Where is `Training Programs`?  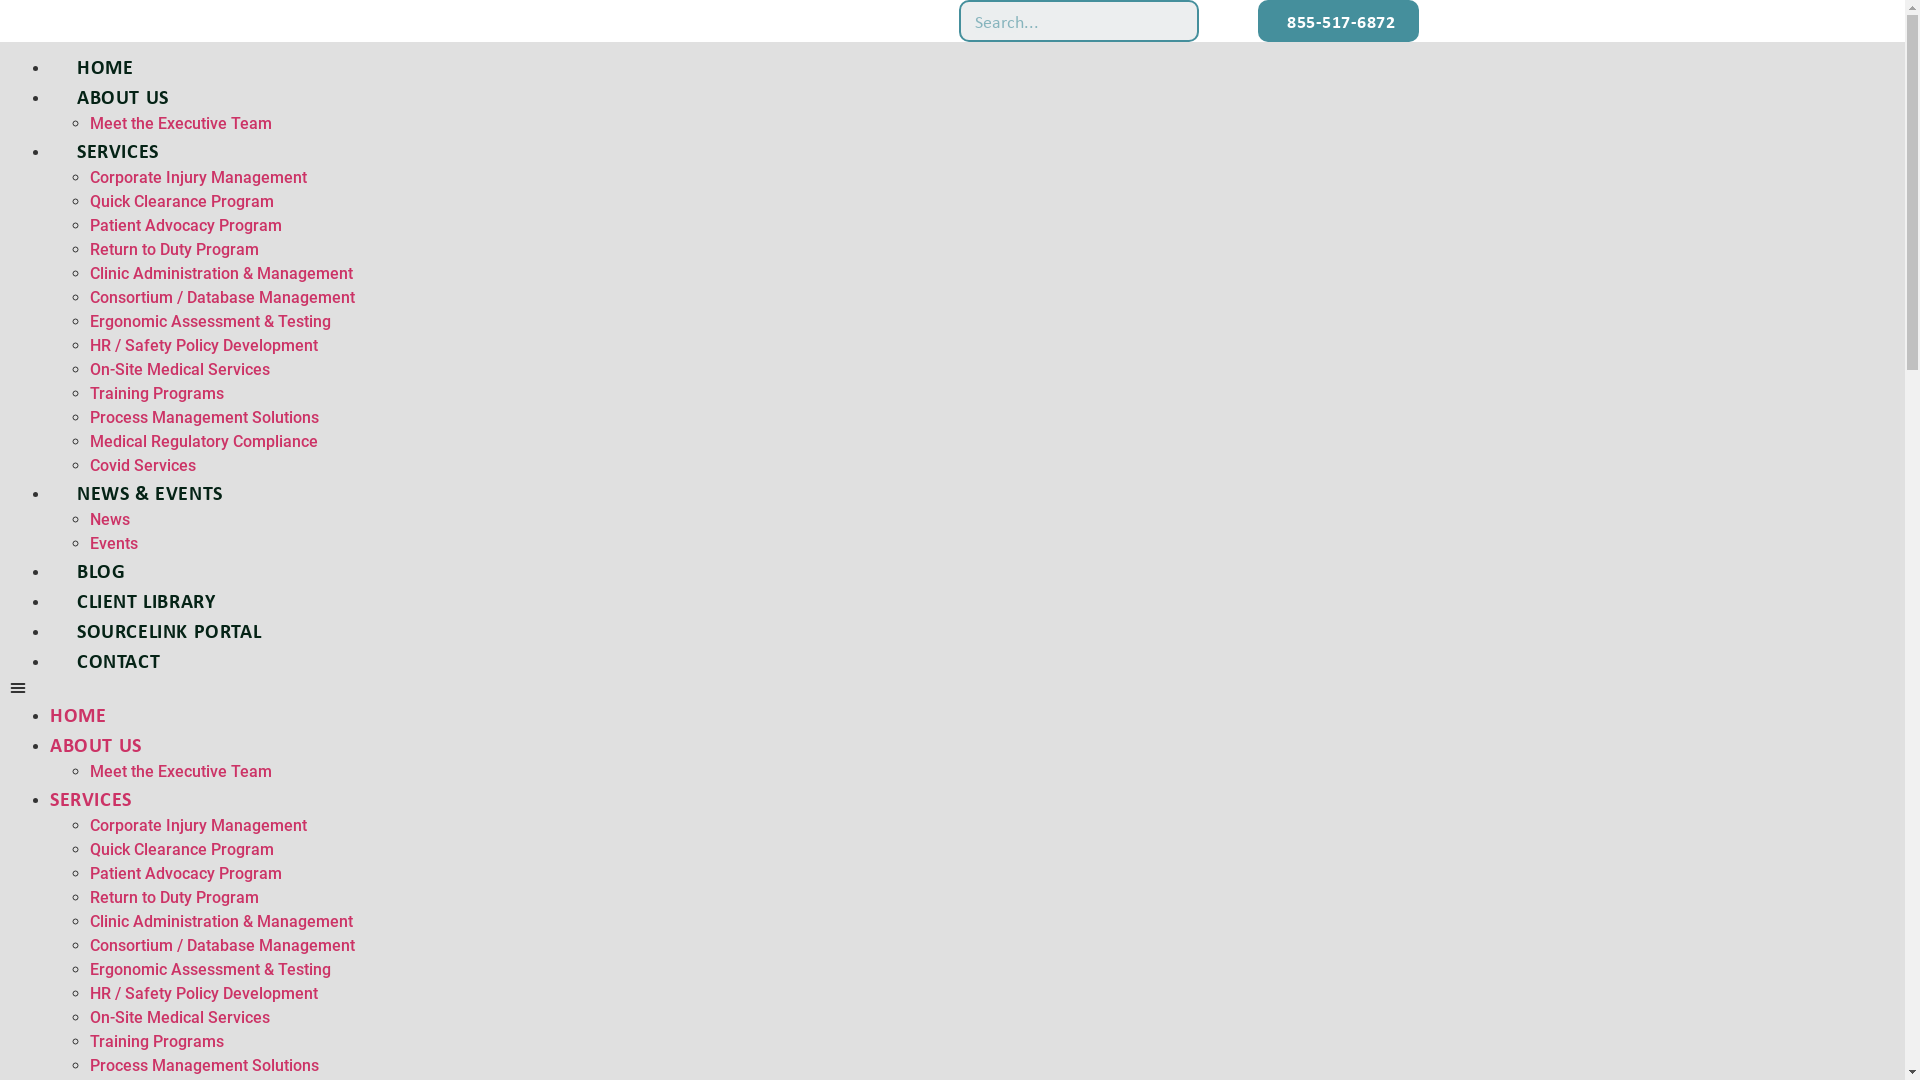
Training Programs is located at coordinates (157, 1042).